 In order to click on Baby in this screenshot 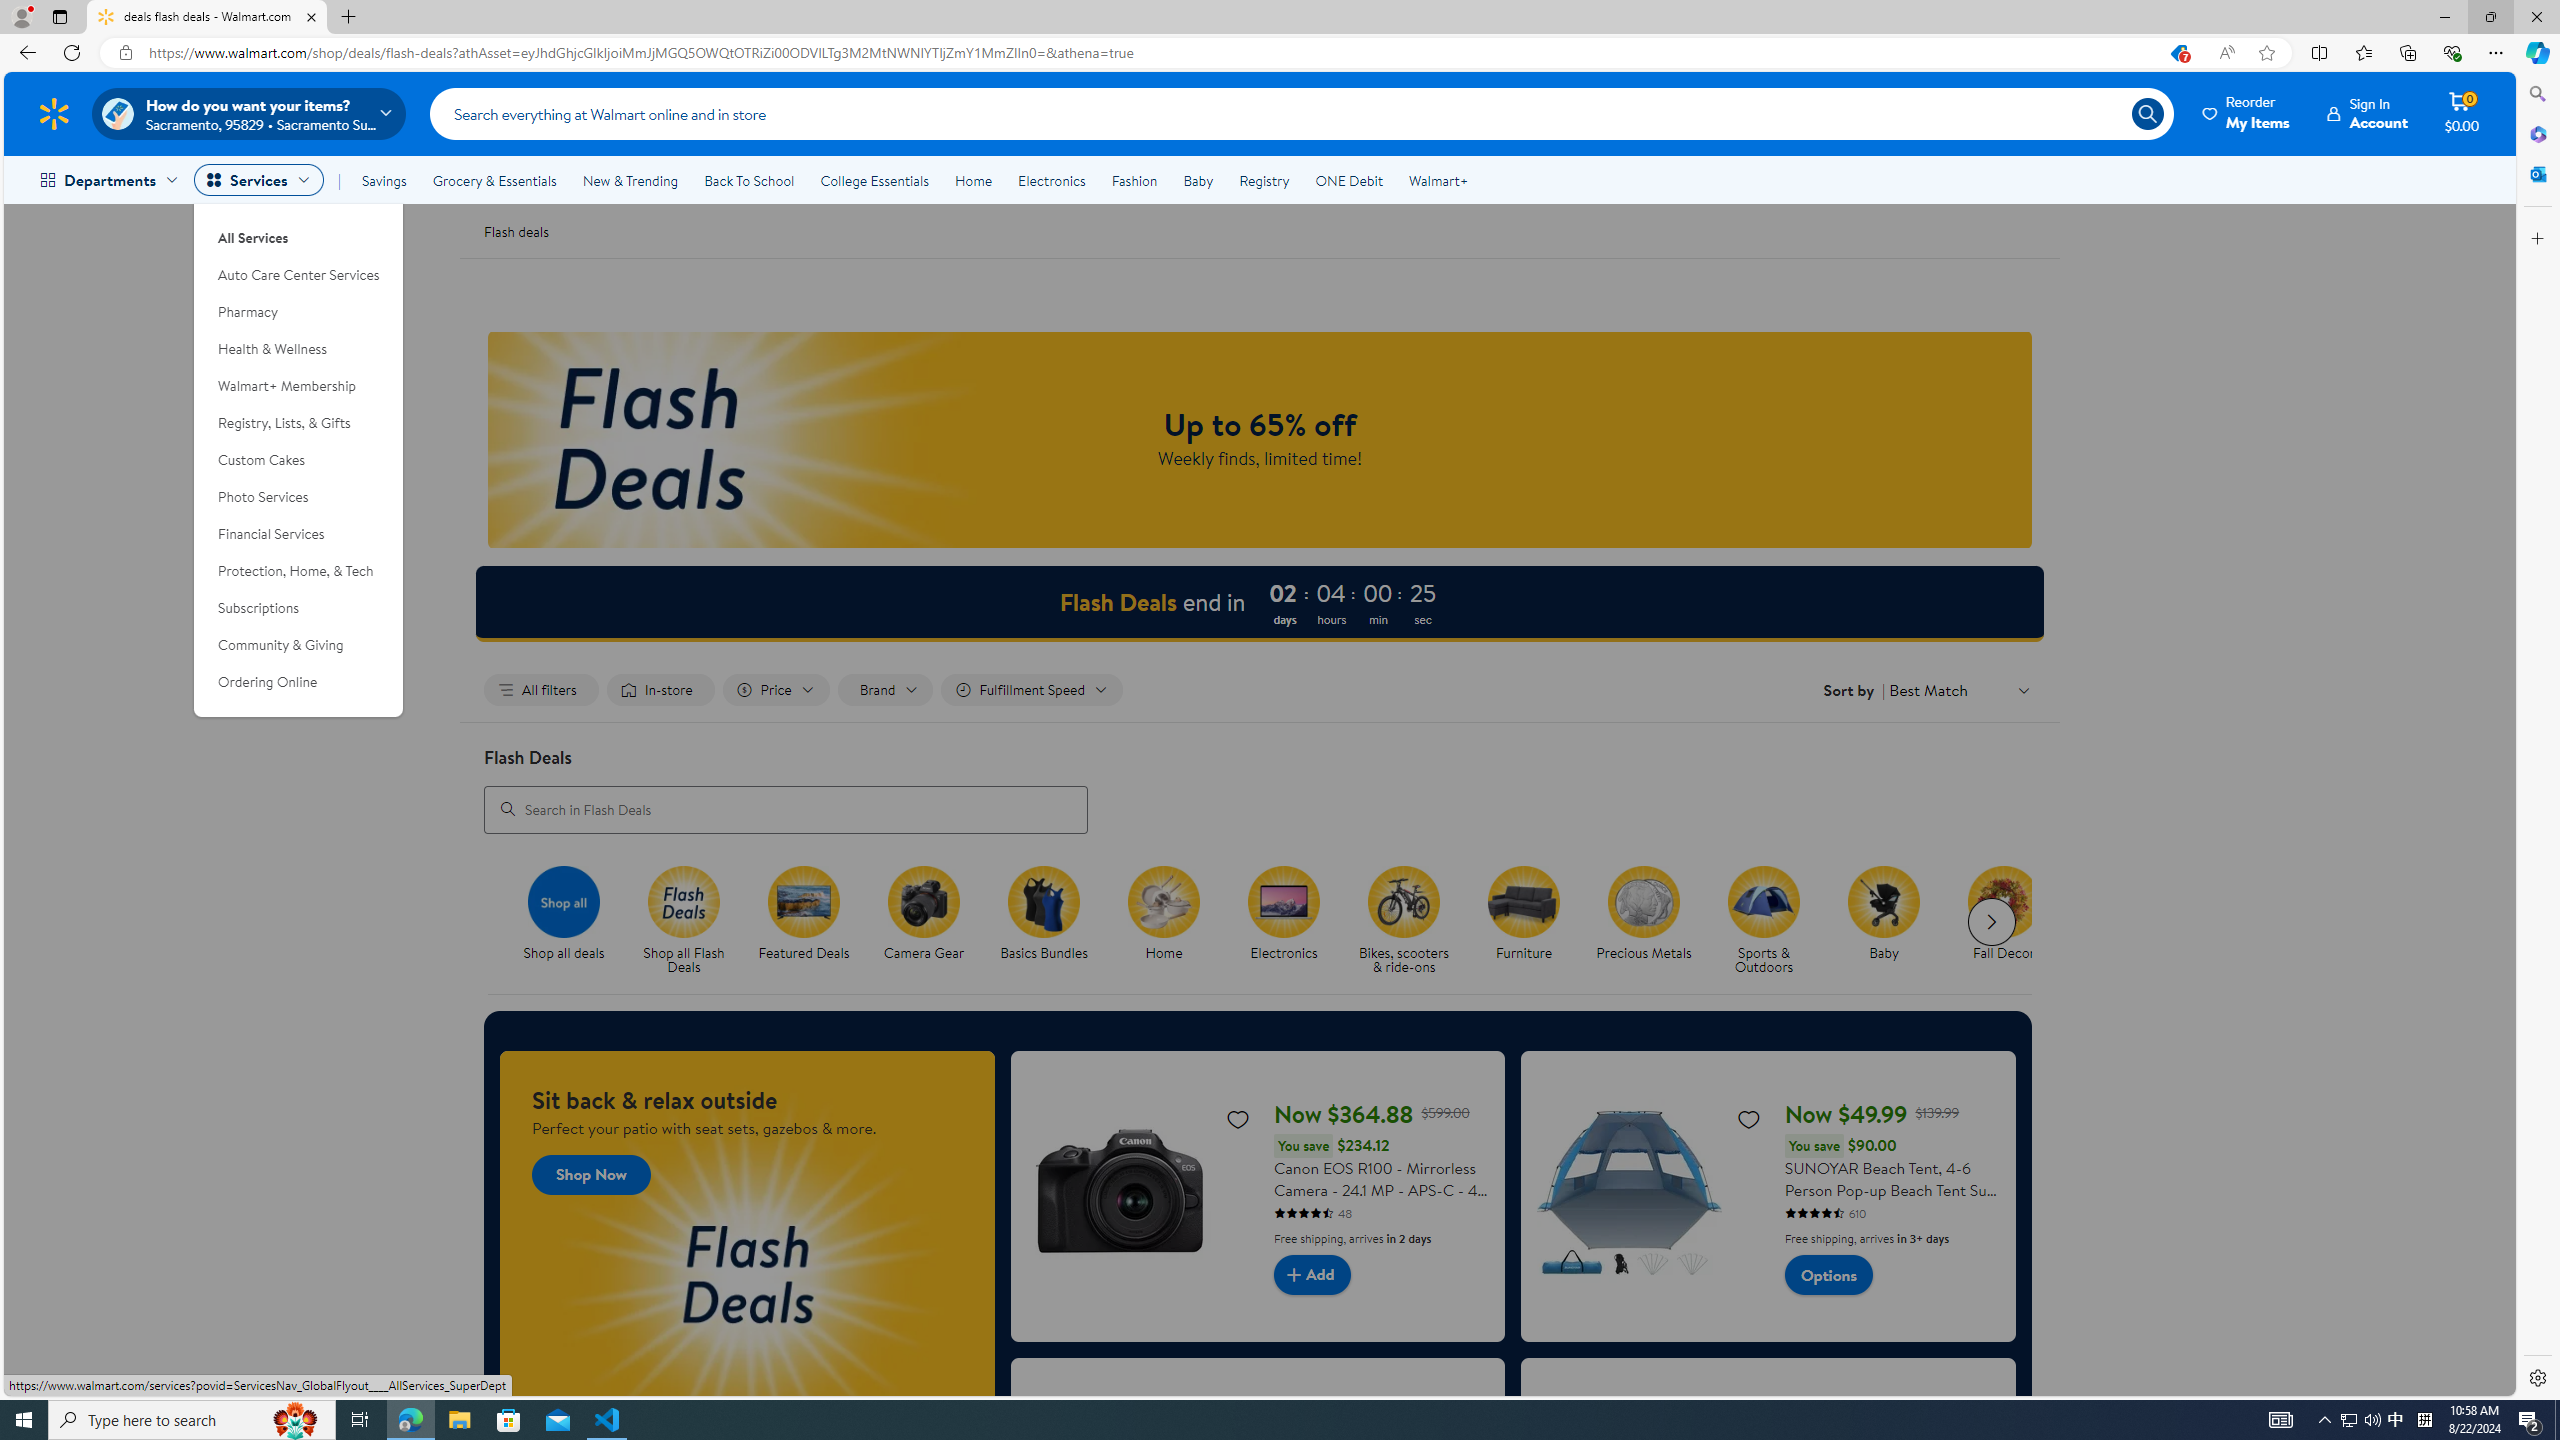, I will do `click(1199, 180)`.